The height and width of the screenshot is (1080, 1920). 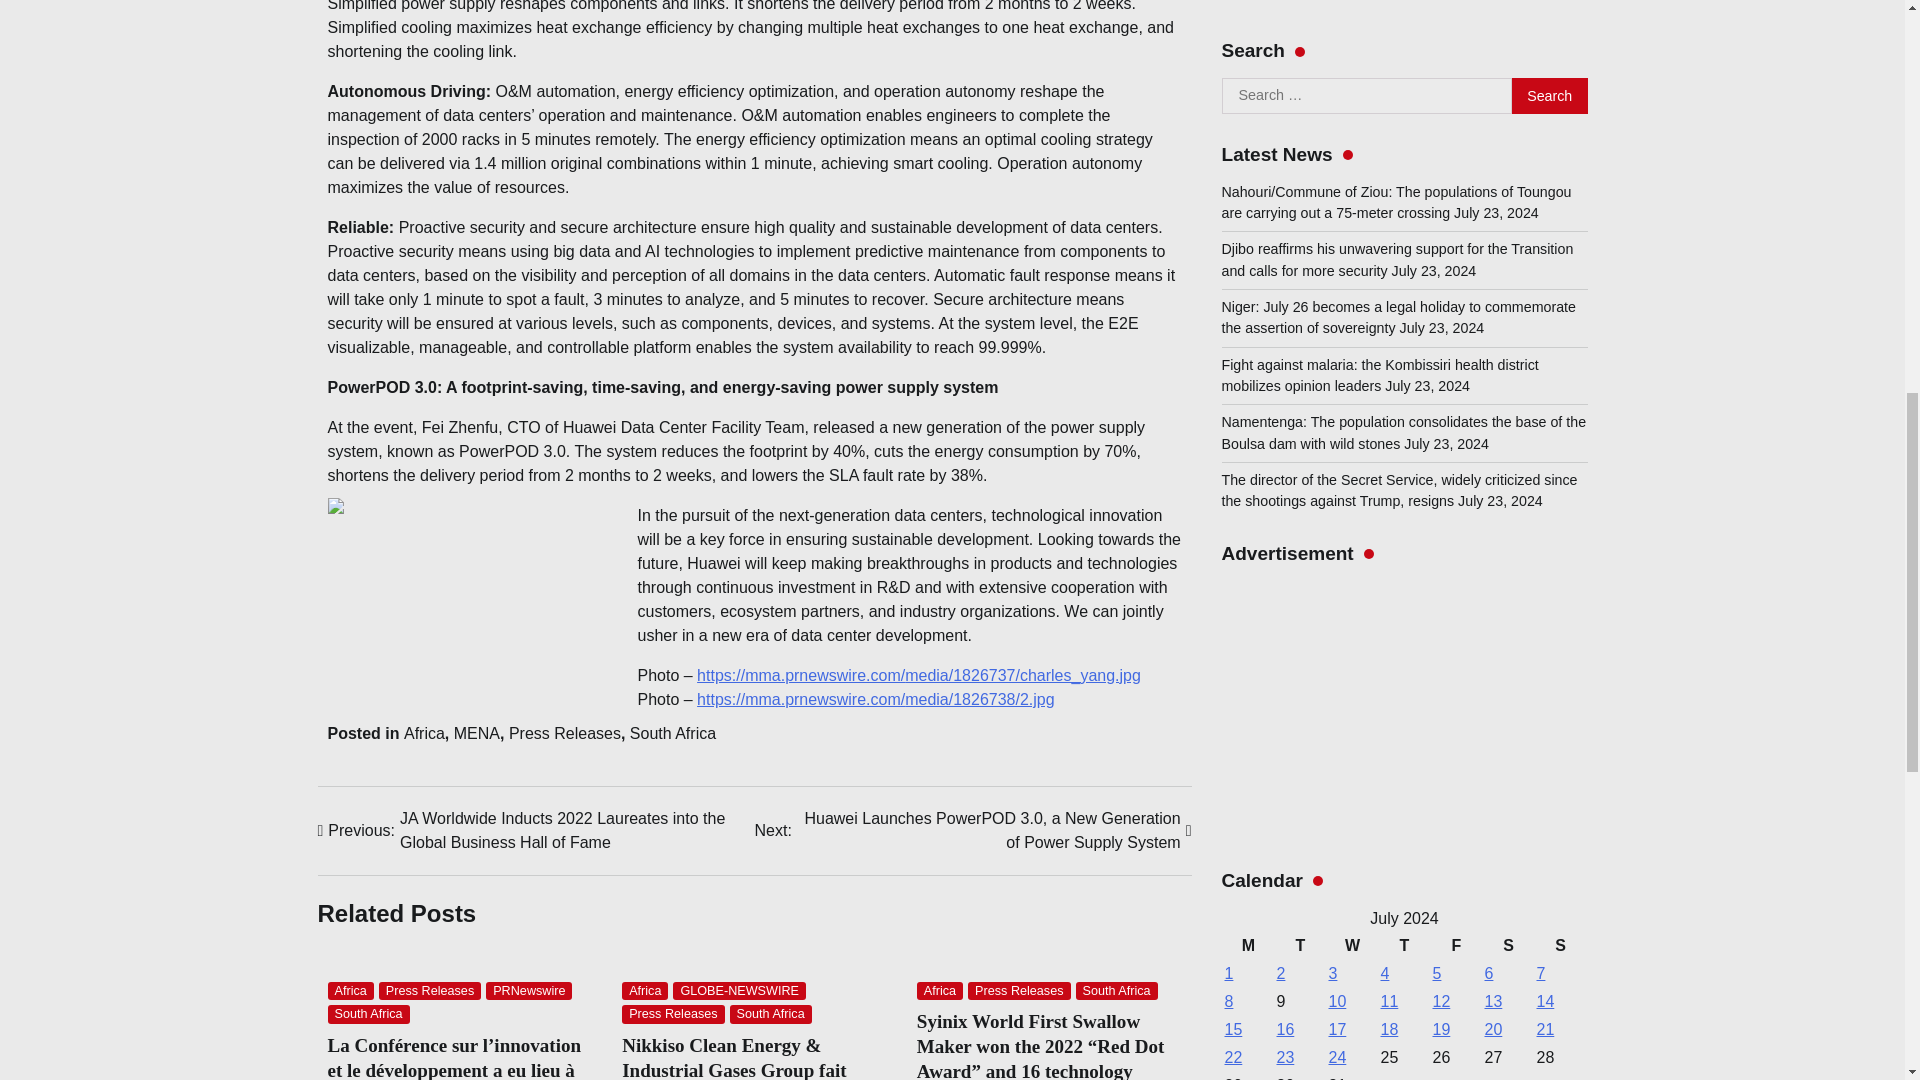 What do you see at coordinates (1457, 142) in the screenshot?
I see `Friday` at bounding box center [1457, 142].